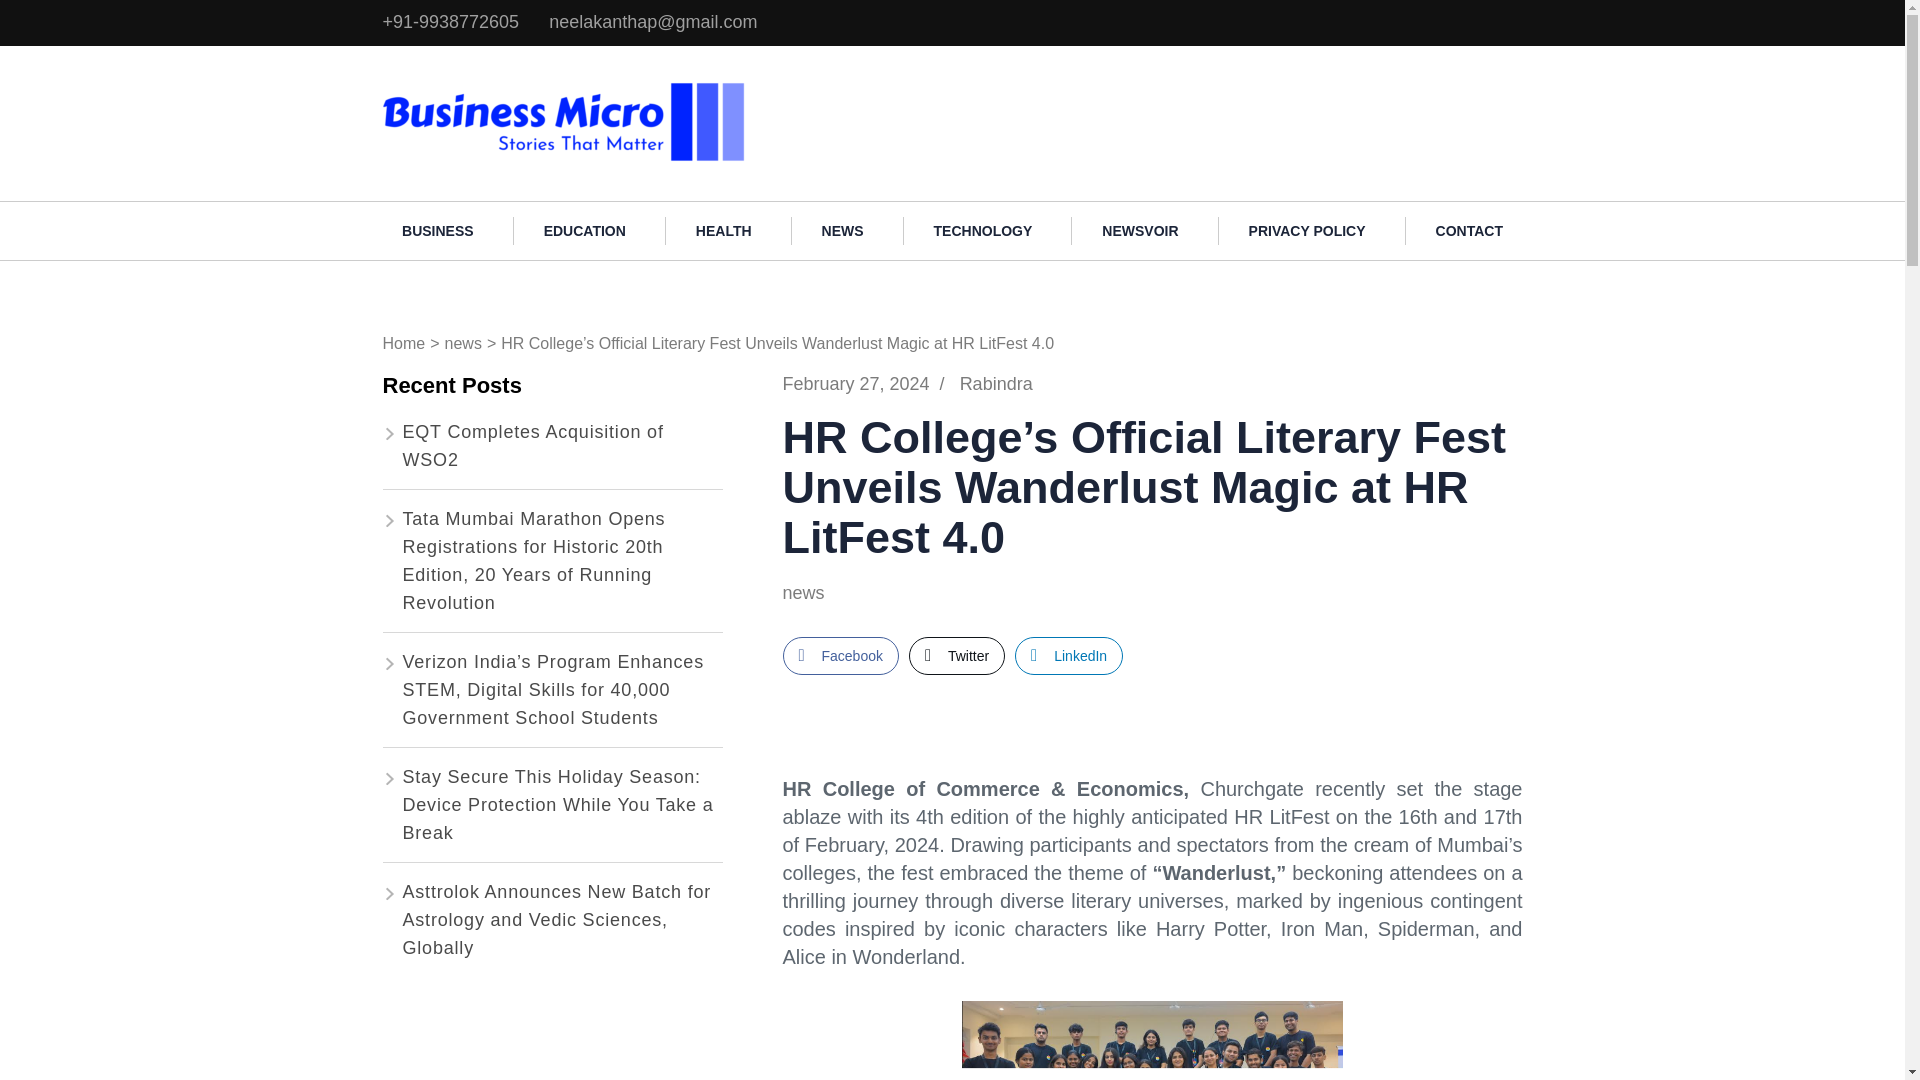 The image size is (1920, 1080). I want to click on BUSINESS, so click(438, 231).